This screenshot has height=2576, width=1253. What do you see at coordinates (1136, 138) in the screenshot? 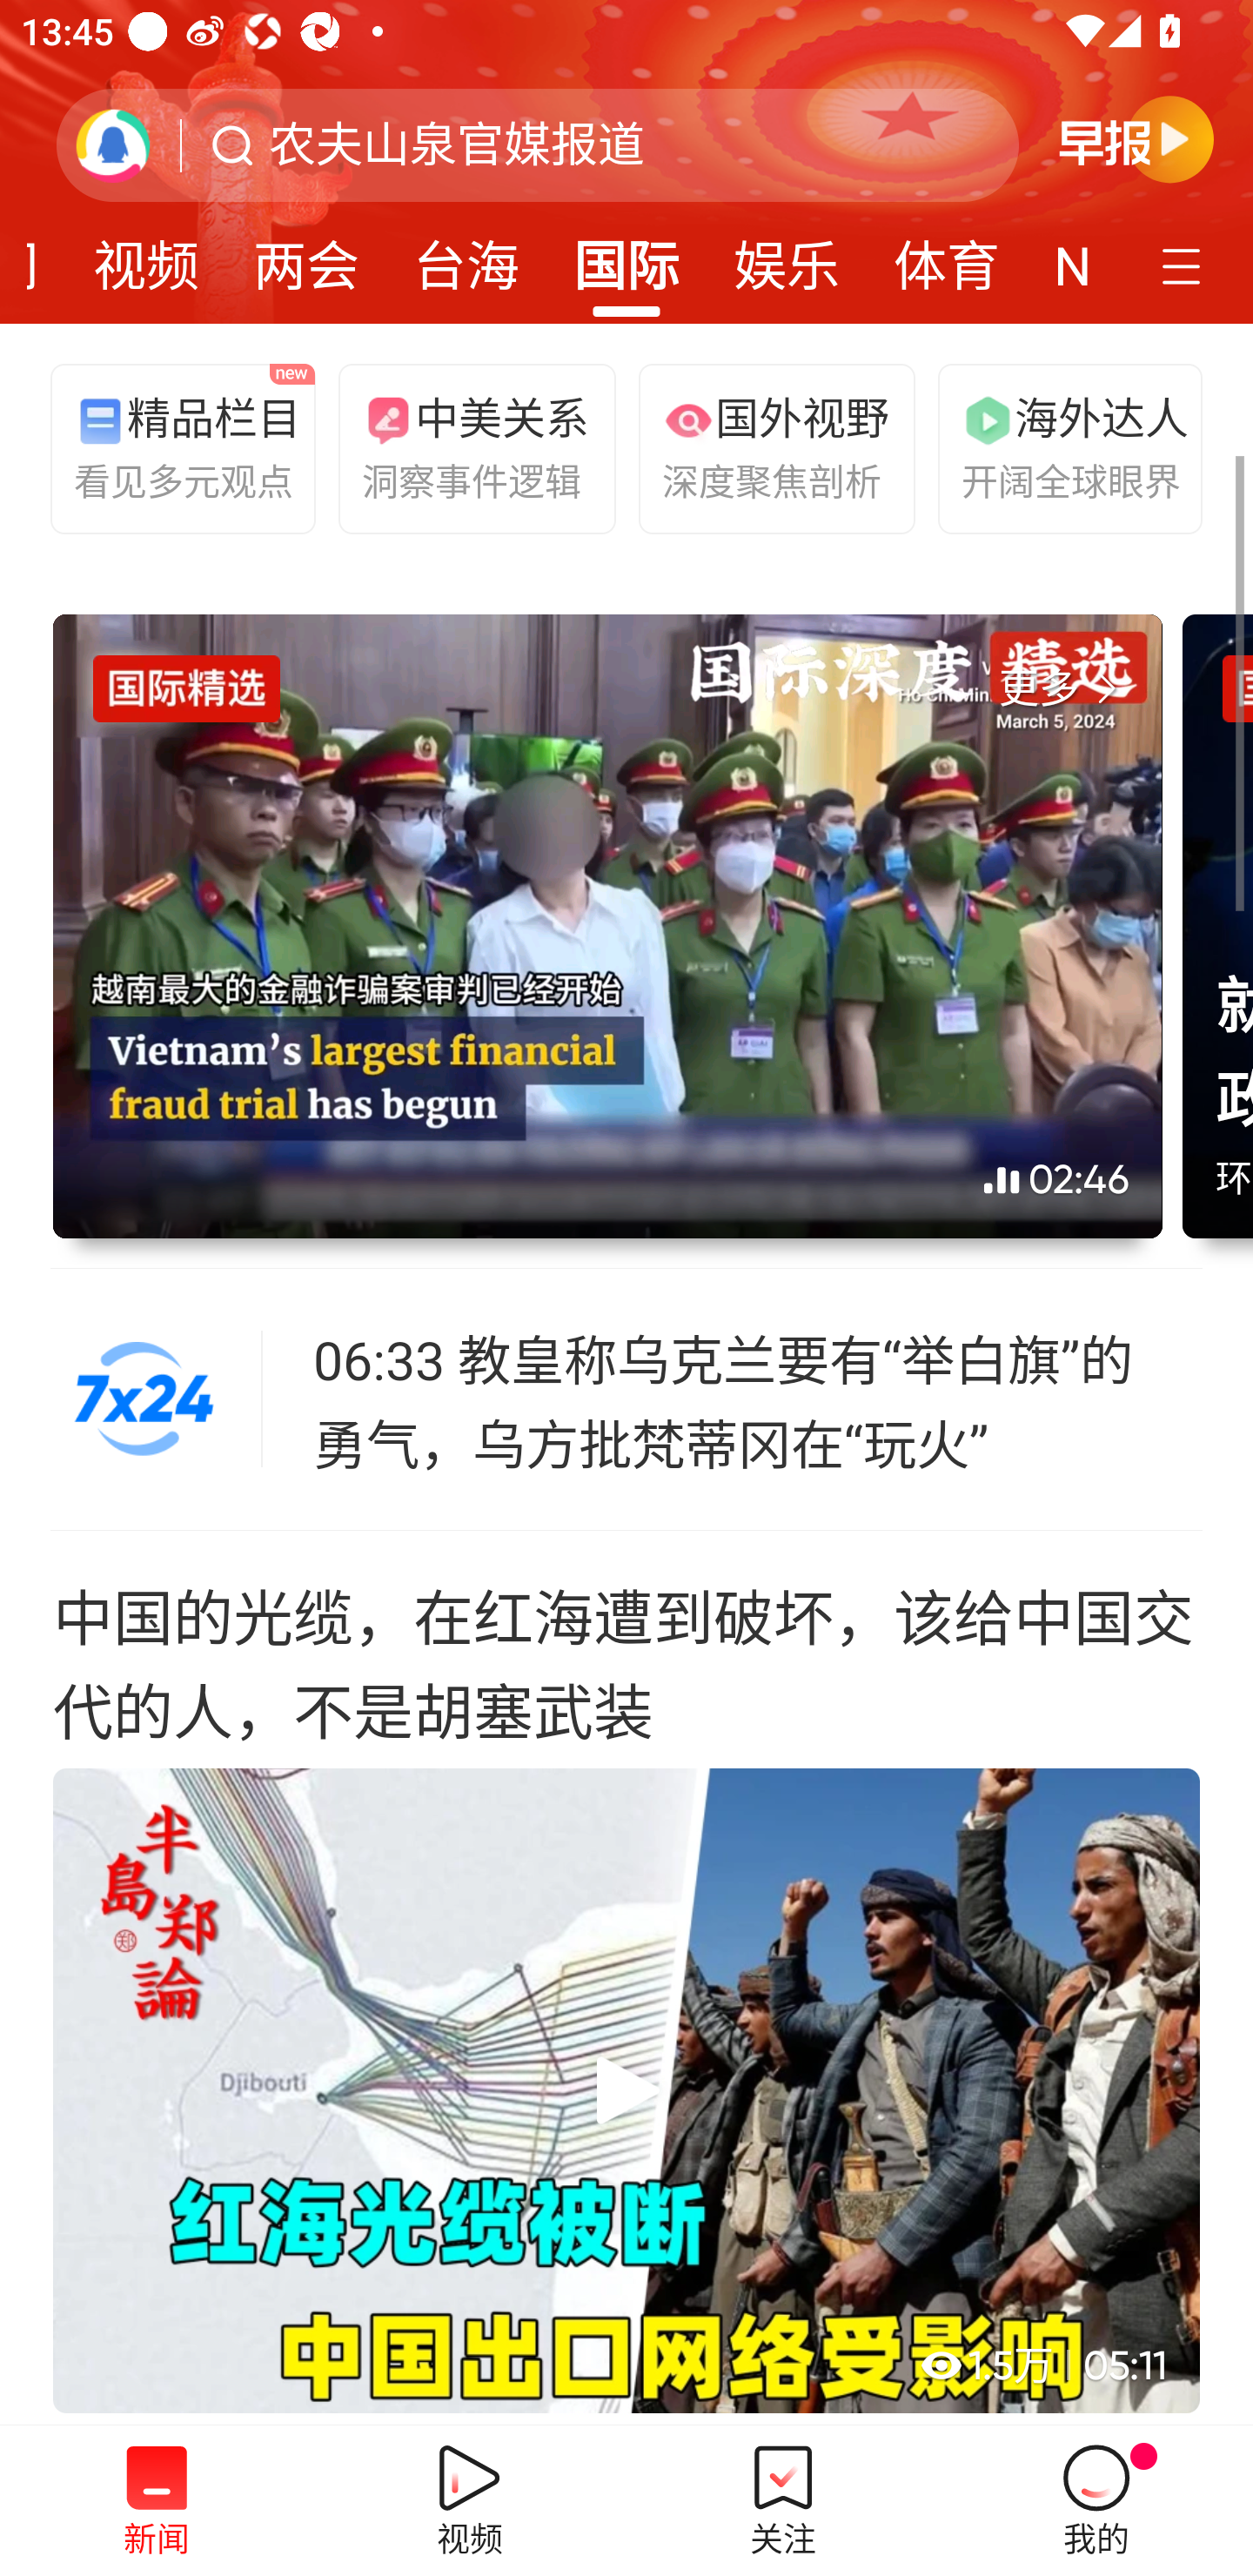
I see `早晚报` at bounding box center [1136, 138].